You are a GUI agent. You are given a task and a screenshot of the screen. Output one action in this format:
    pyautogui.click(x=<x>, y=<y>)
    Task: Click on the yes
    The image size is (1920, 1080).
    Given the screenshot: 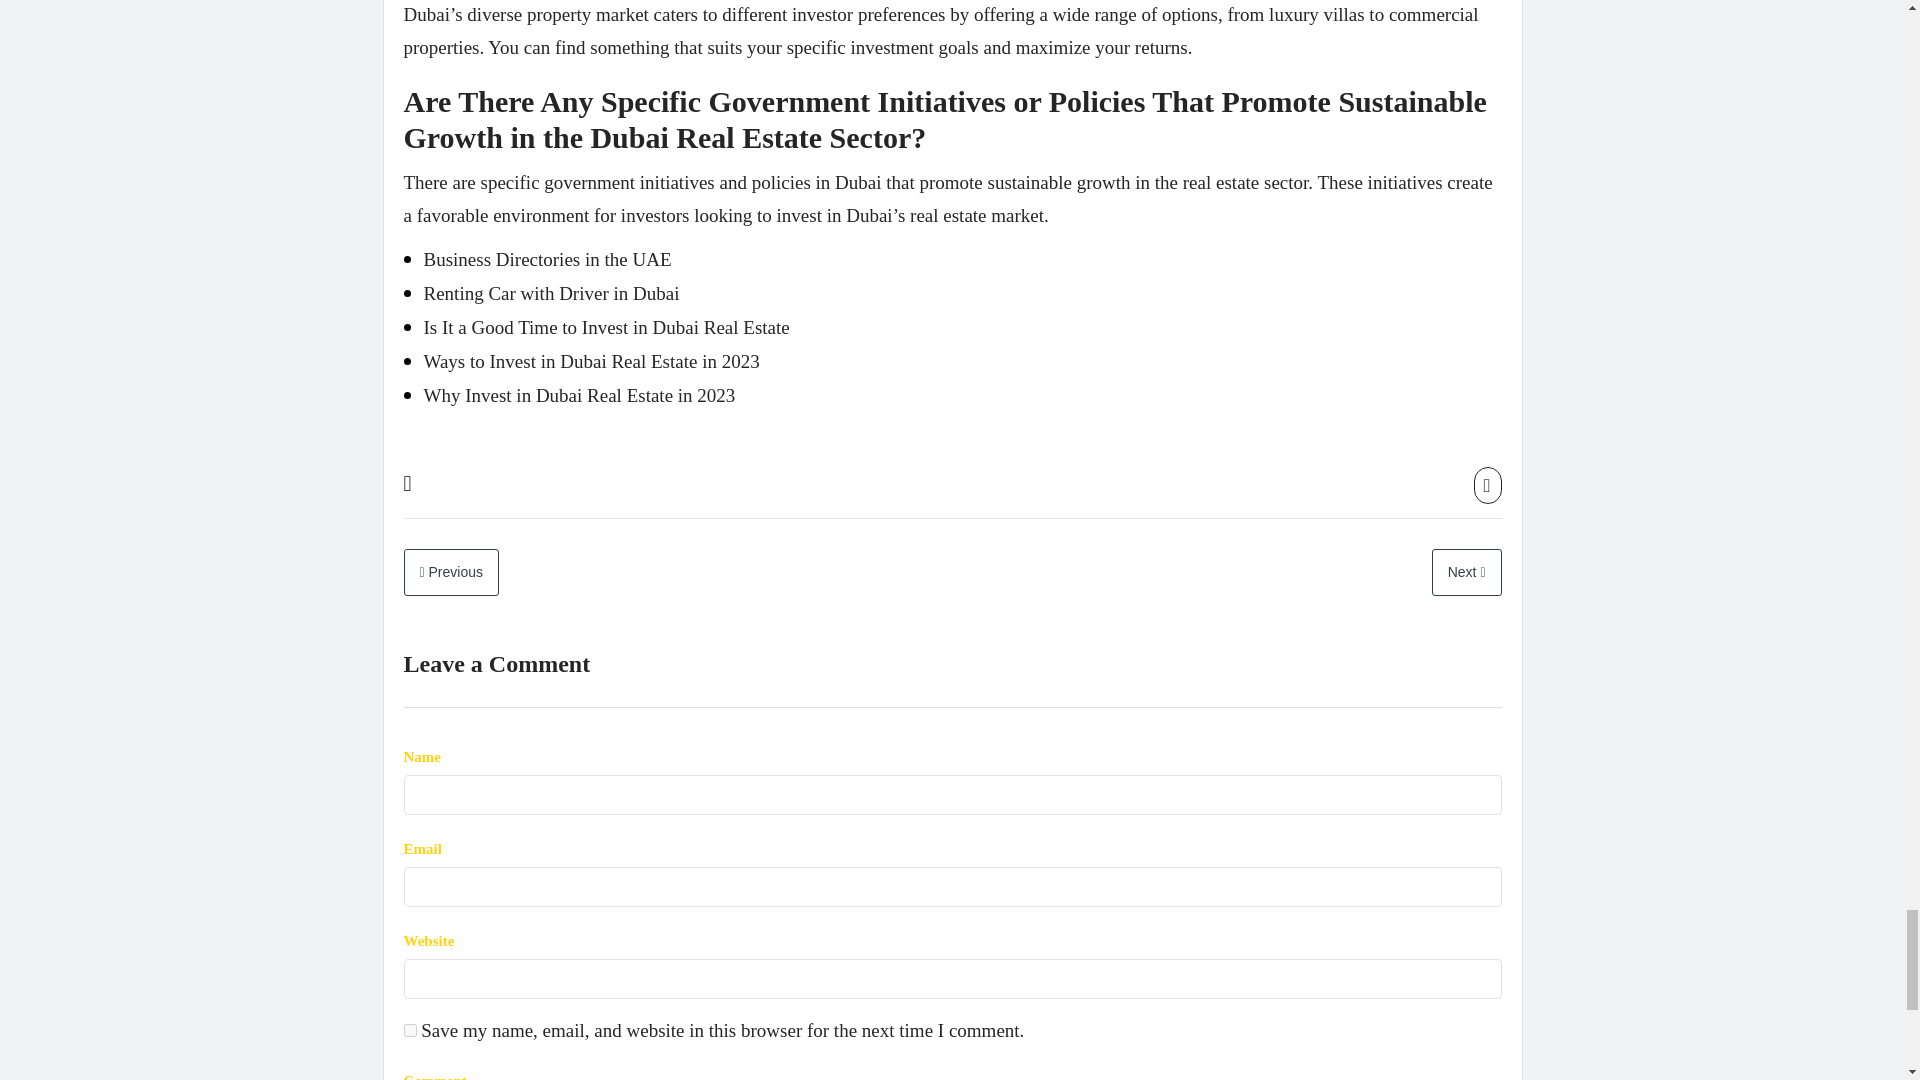 What is the action you would take?
    pyautogui.click(x=410, y=1030)
    